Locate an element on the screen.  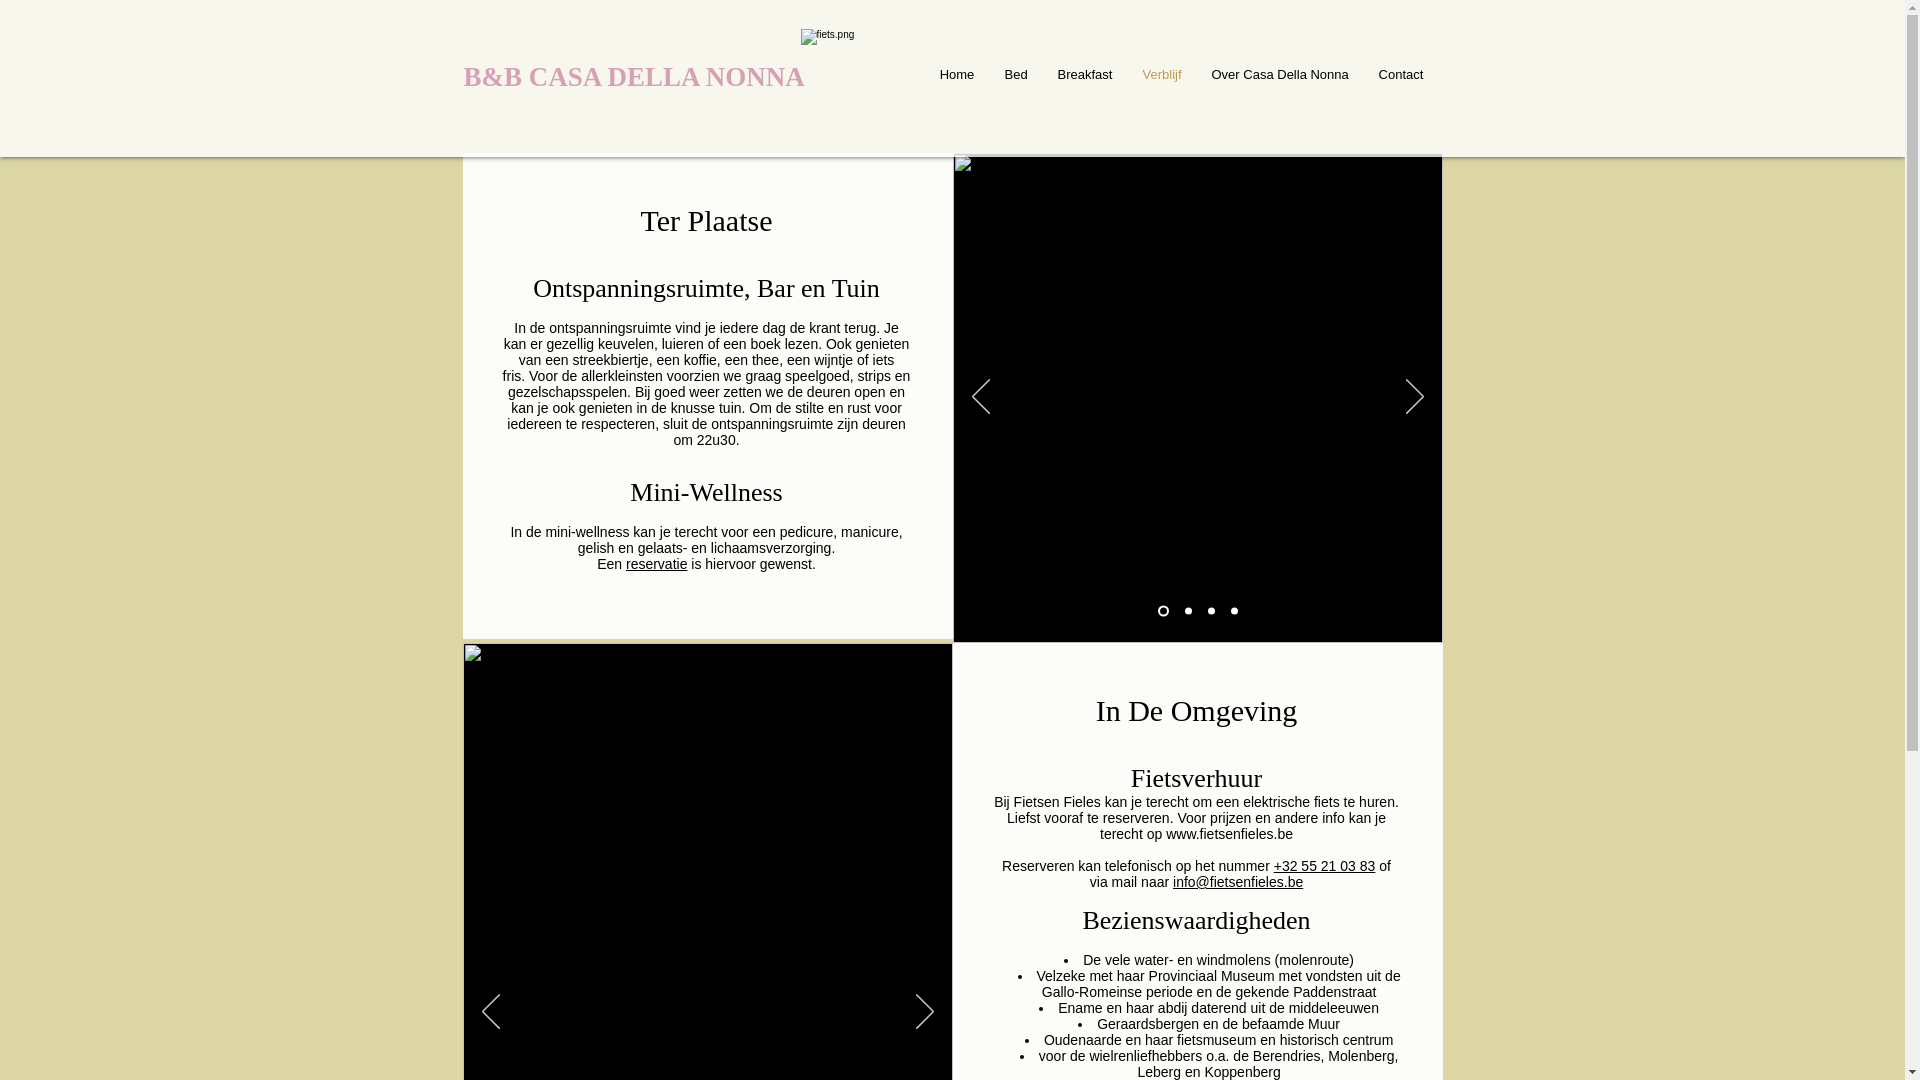
Breakfast is located at coordinates (1084, 74).